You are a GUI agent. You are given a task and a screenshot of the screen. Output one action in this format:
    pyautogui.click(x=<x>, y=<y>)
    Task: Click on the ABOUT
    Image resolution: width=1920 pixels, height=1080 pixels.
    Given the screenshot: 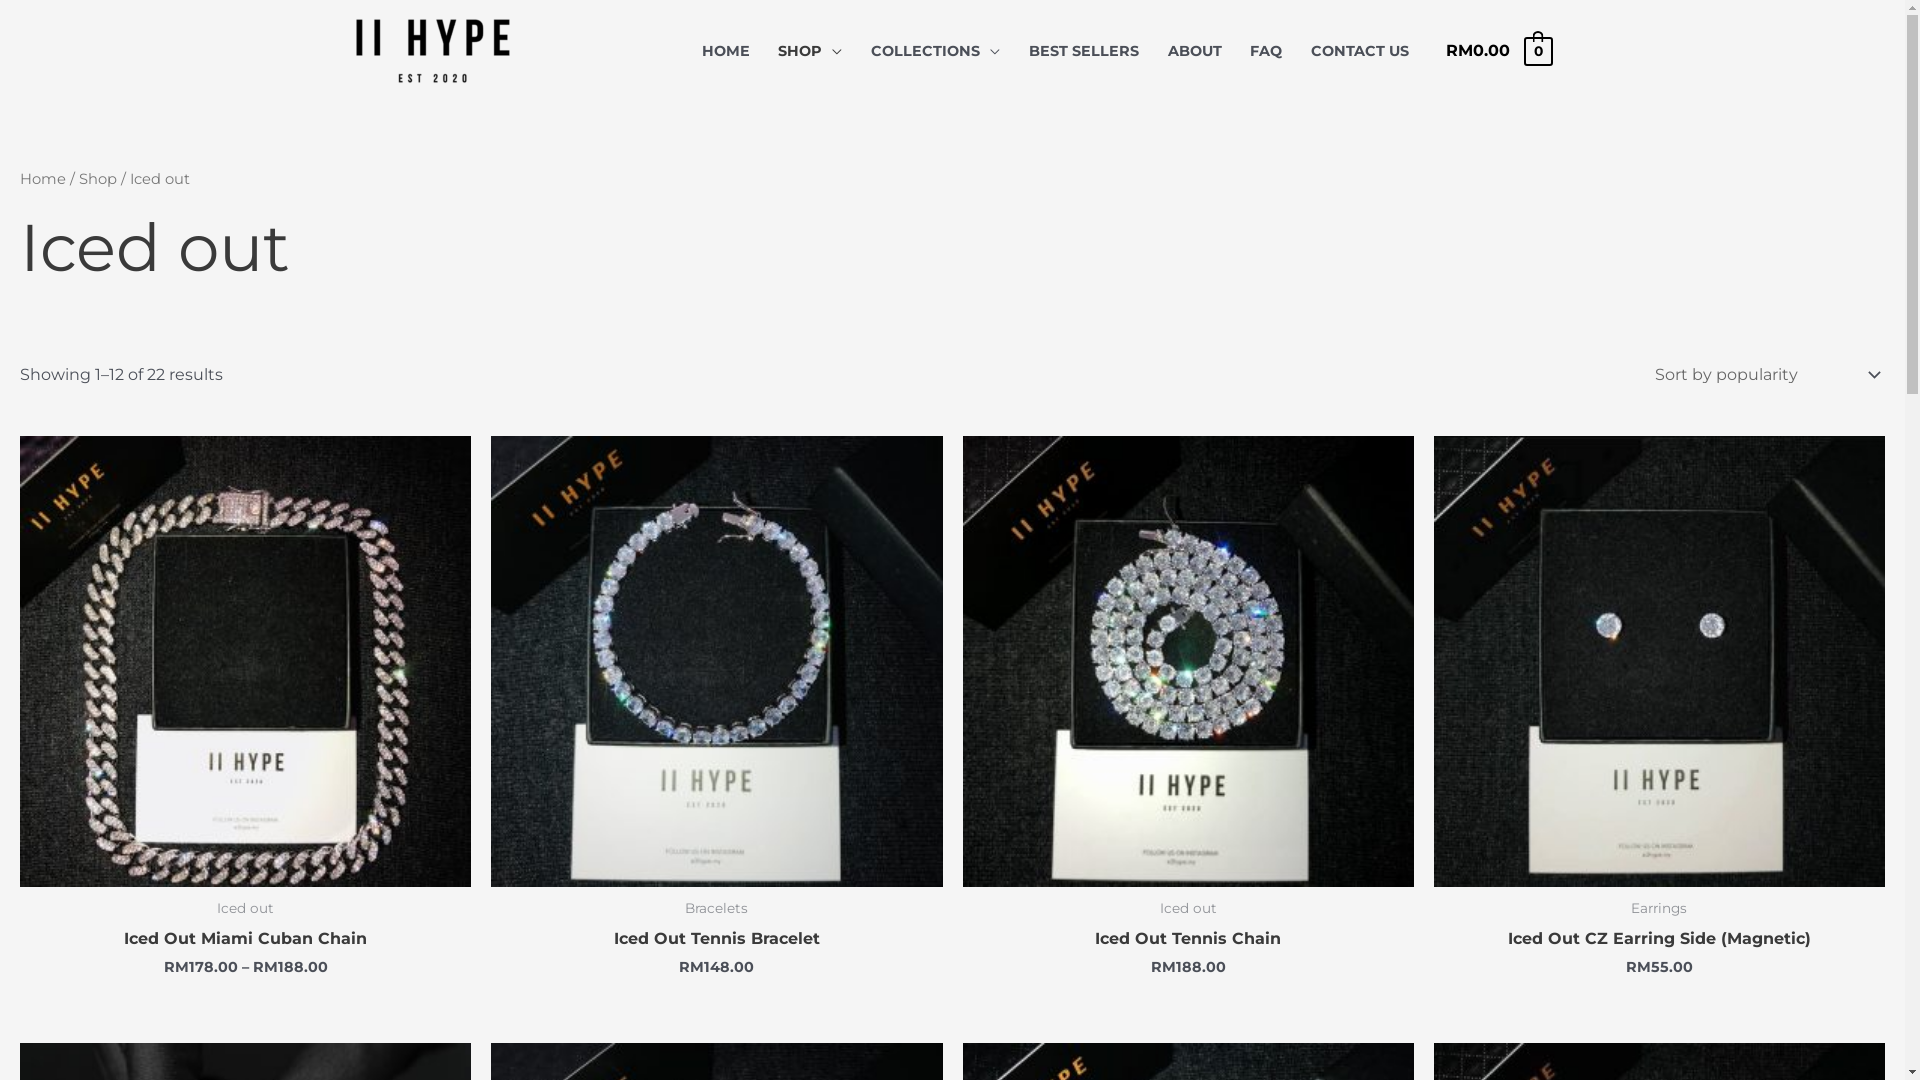 What is the action you would take?
    pyautogui.click(x=1194, y=51)
    